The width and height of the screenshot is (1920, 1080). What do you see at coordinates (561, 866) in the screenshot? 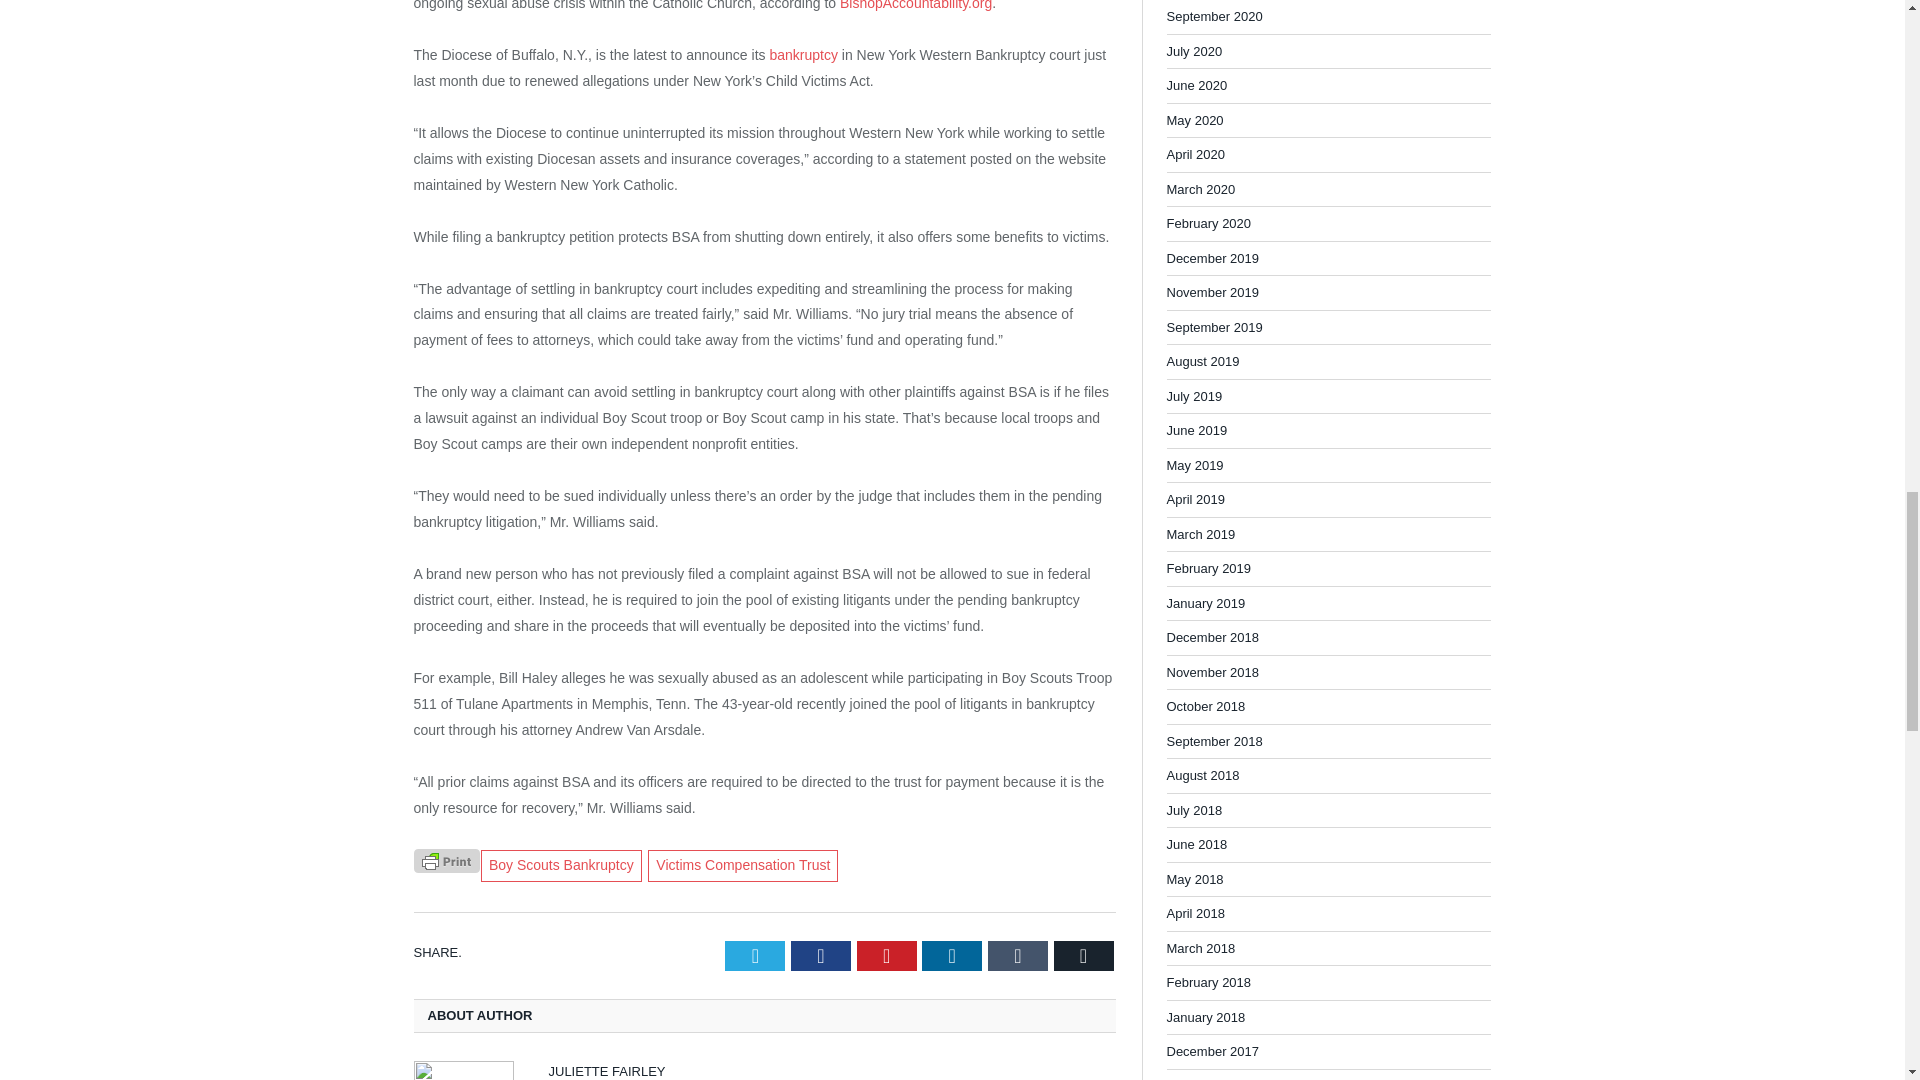
I see `Boy Scouts Bankruptcy` at bounding box center [561, 866].